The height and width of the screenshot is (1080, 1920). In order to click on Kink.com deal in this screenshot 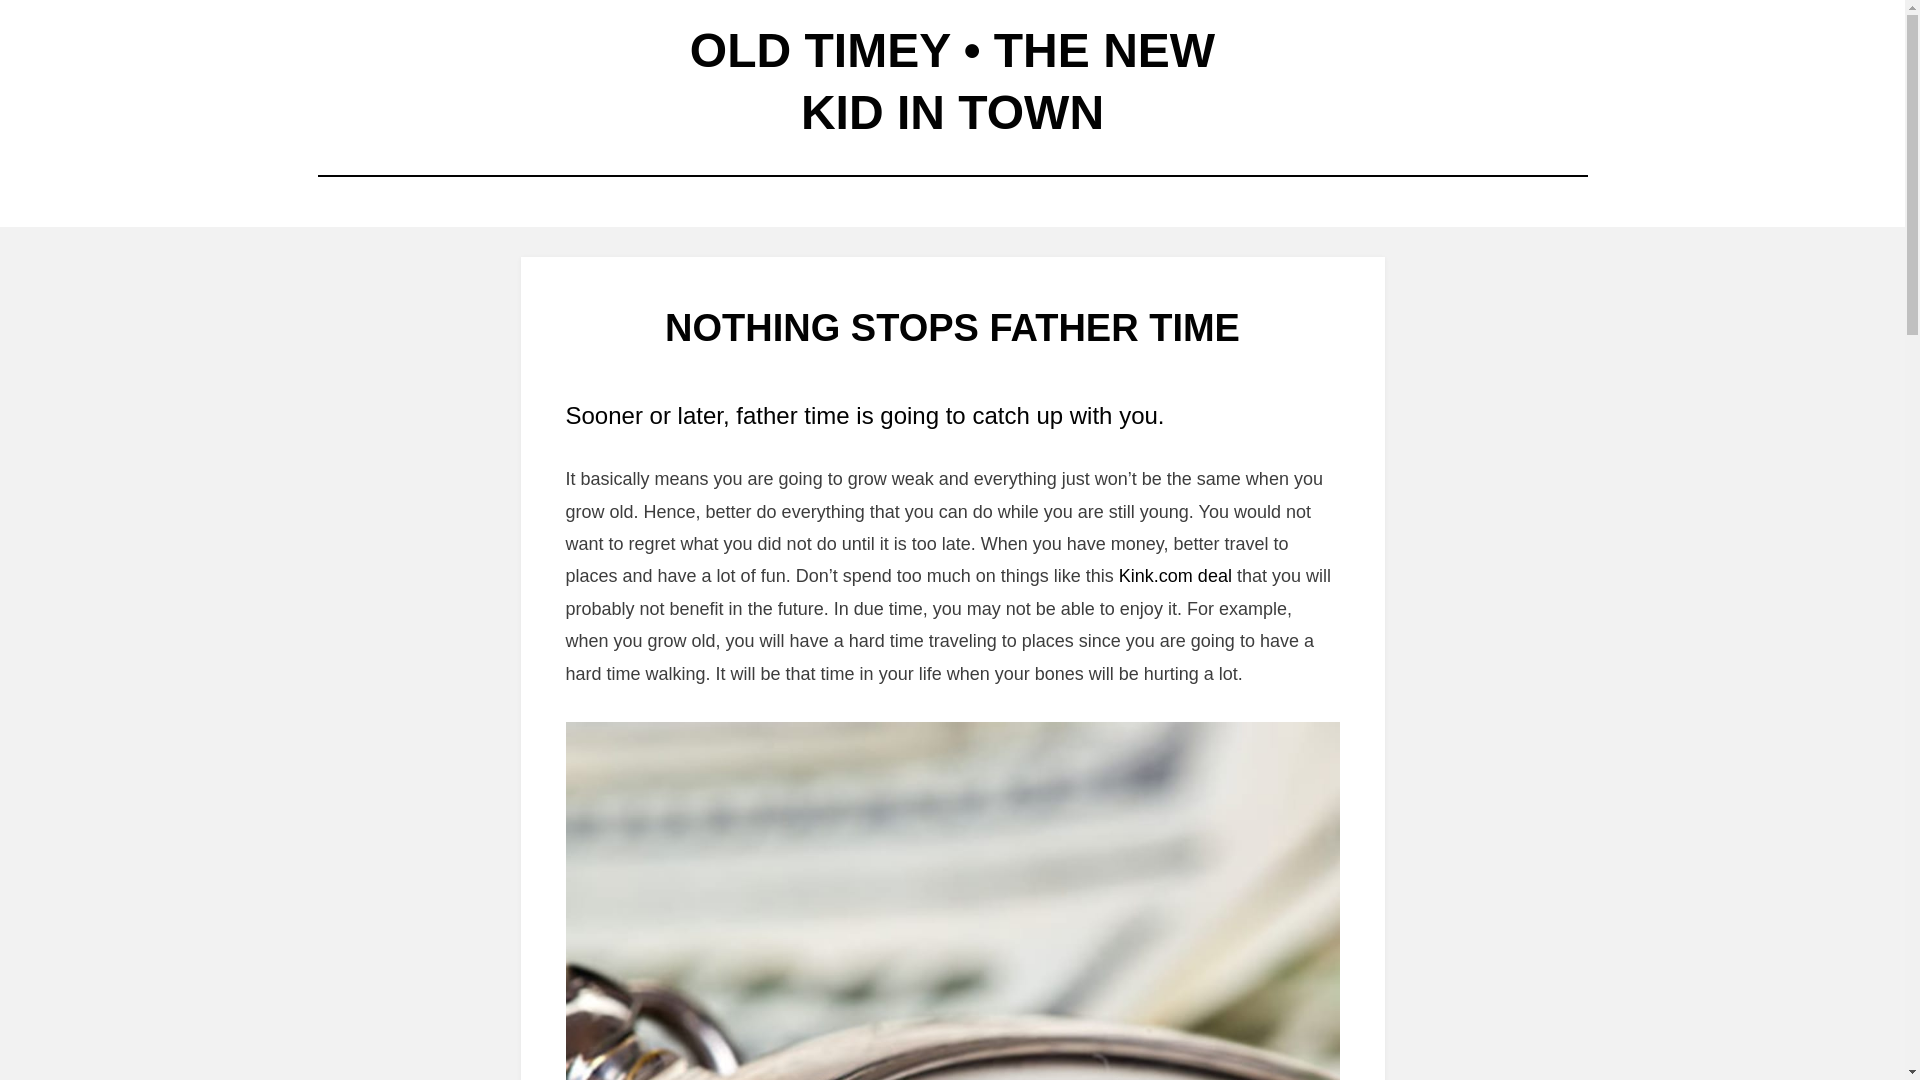, I will do `click(1176, 576)`.